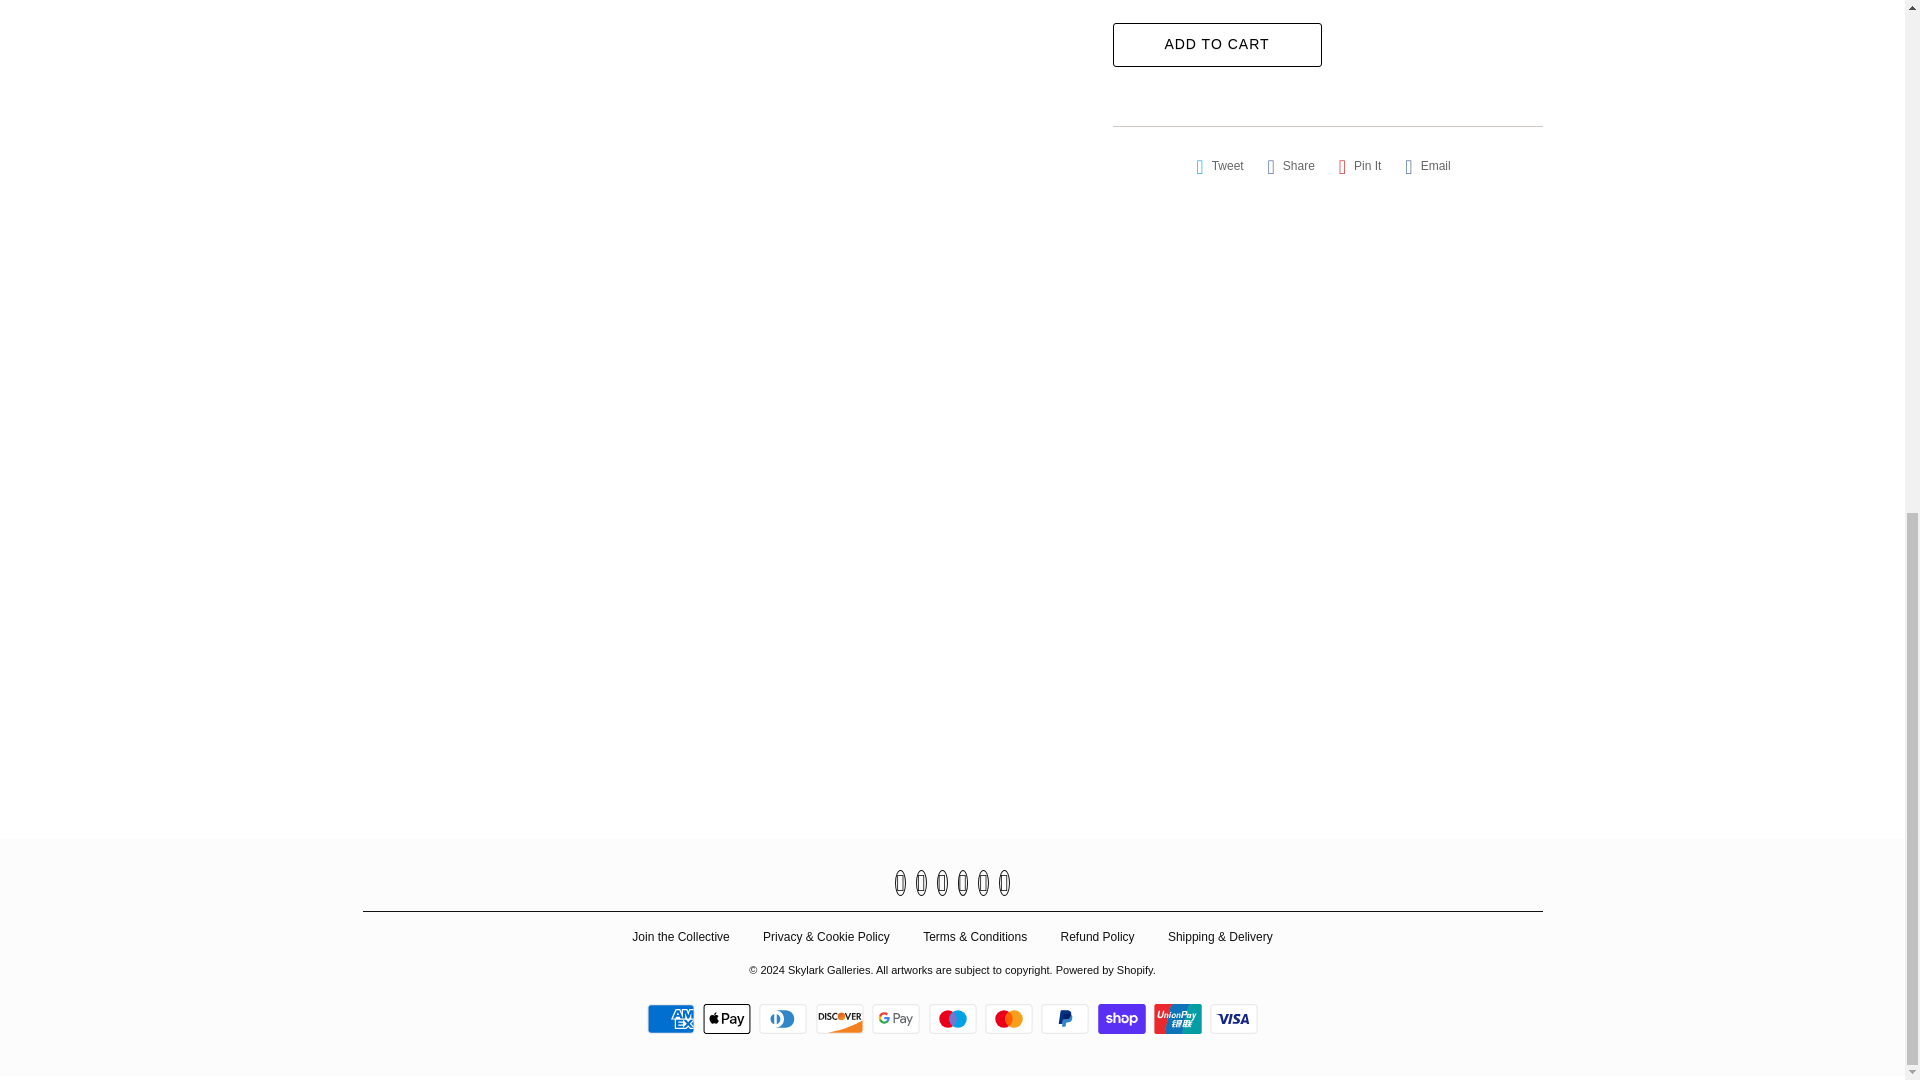 The height and width of the screenshot is (1080, 1920). Describe the element at coordinates (900, 883) in the screenshot. I see `Skylark Galleries on Twitter` at that location.